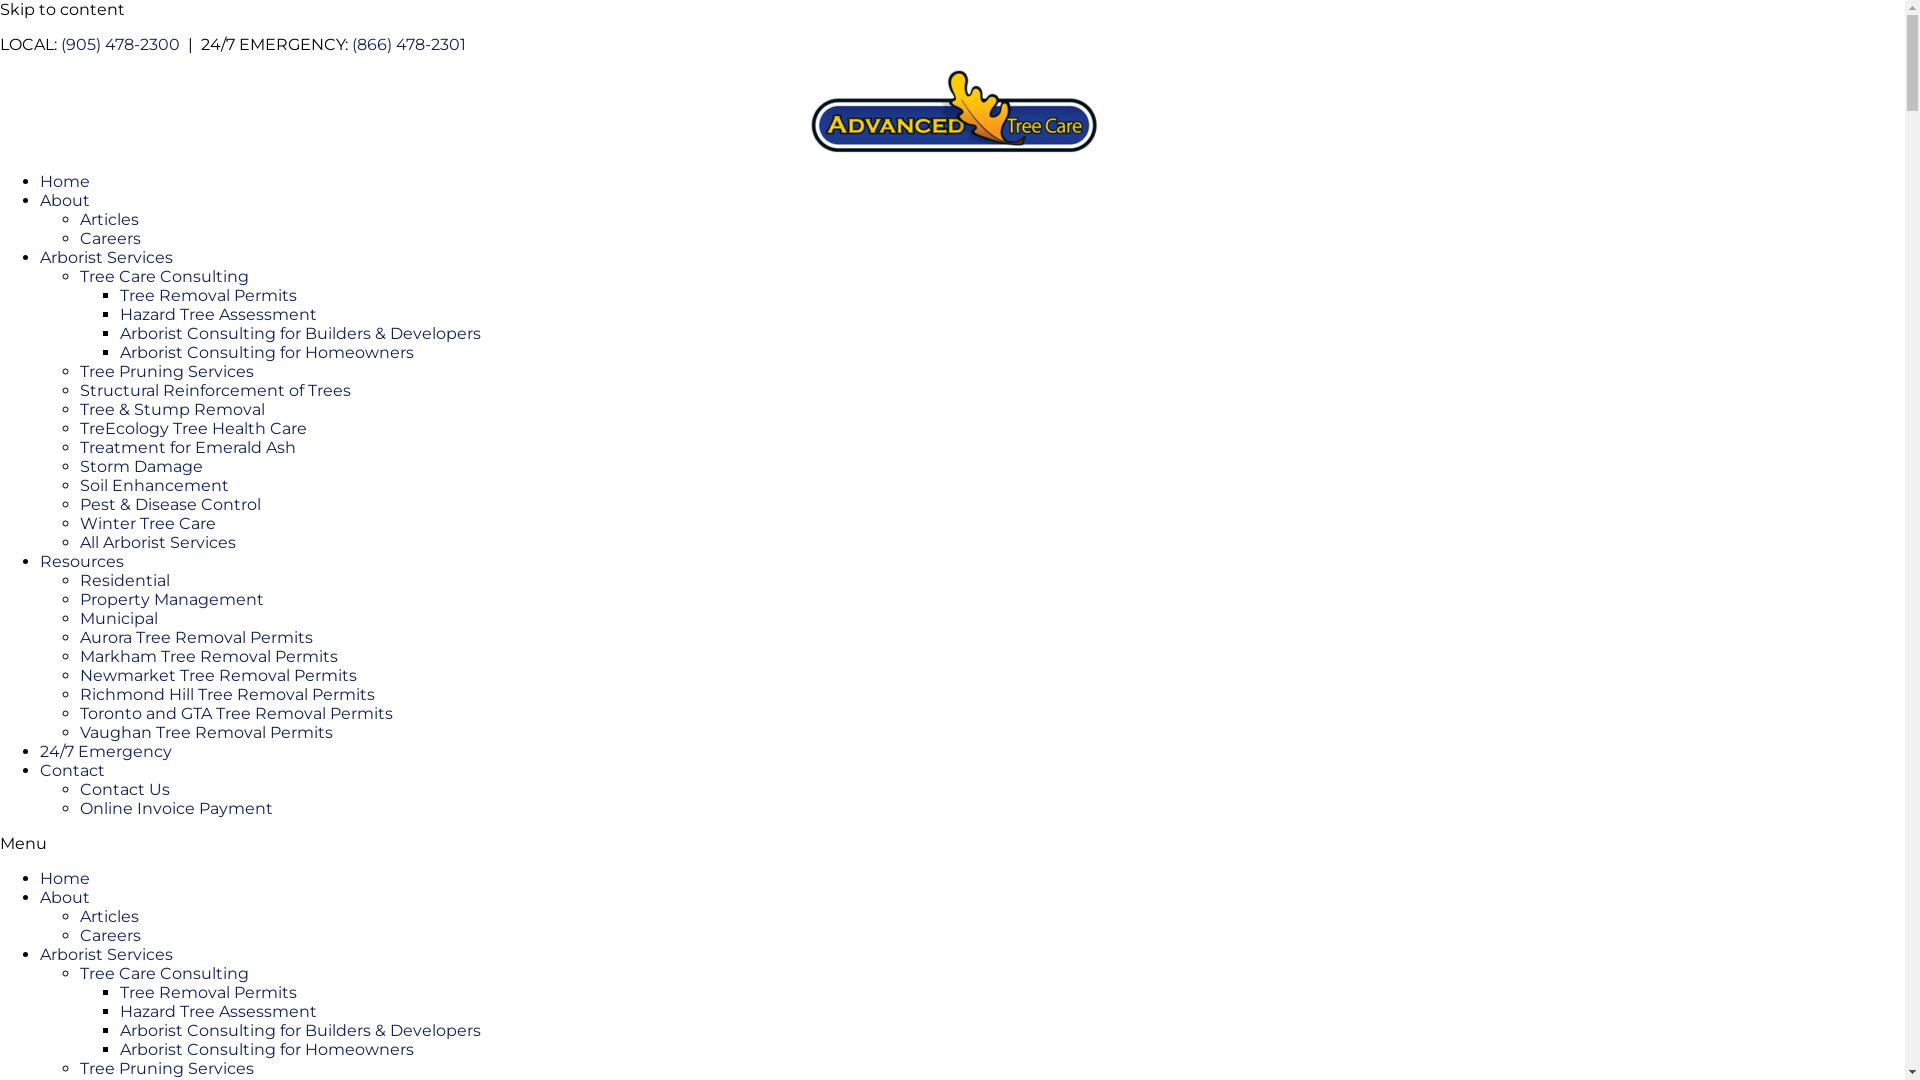 The width and height of the screenshot is (1920, 1080). What do you see at coordinates (122, 44) in the screenshot?
I see `(905) 478-2300 ` at bounding box center [122, 44].